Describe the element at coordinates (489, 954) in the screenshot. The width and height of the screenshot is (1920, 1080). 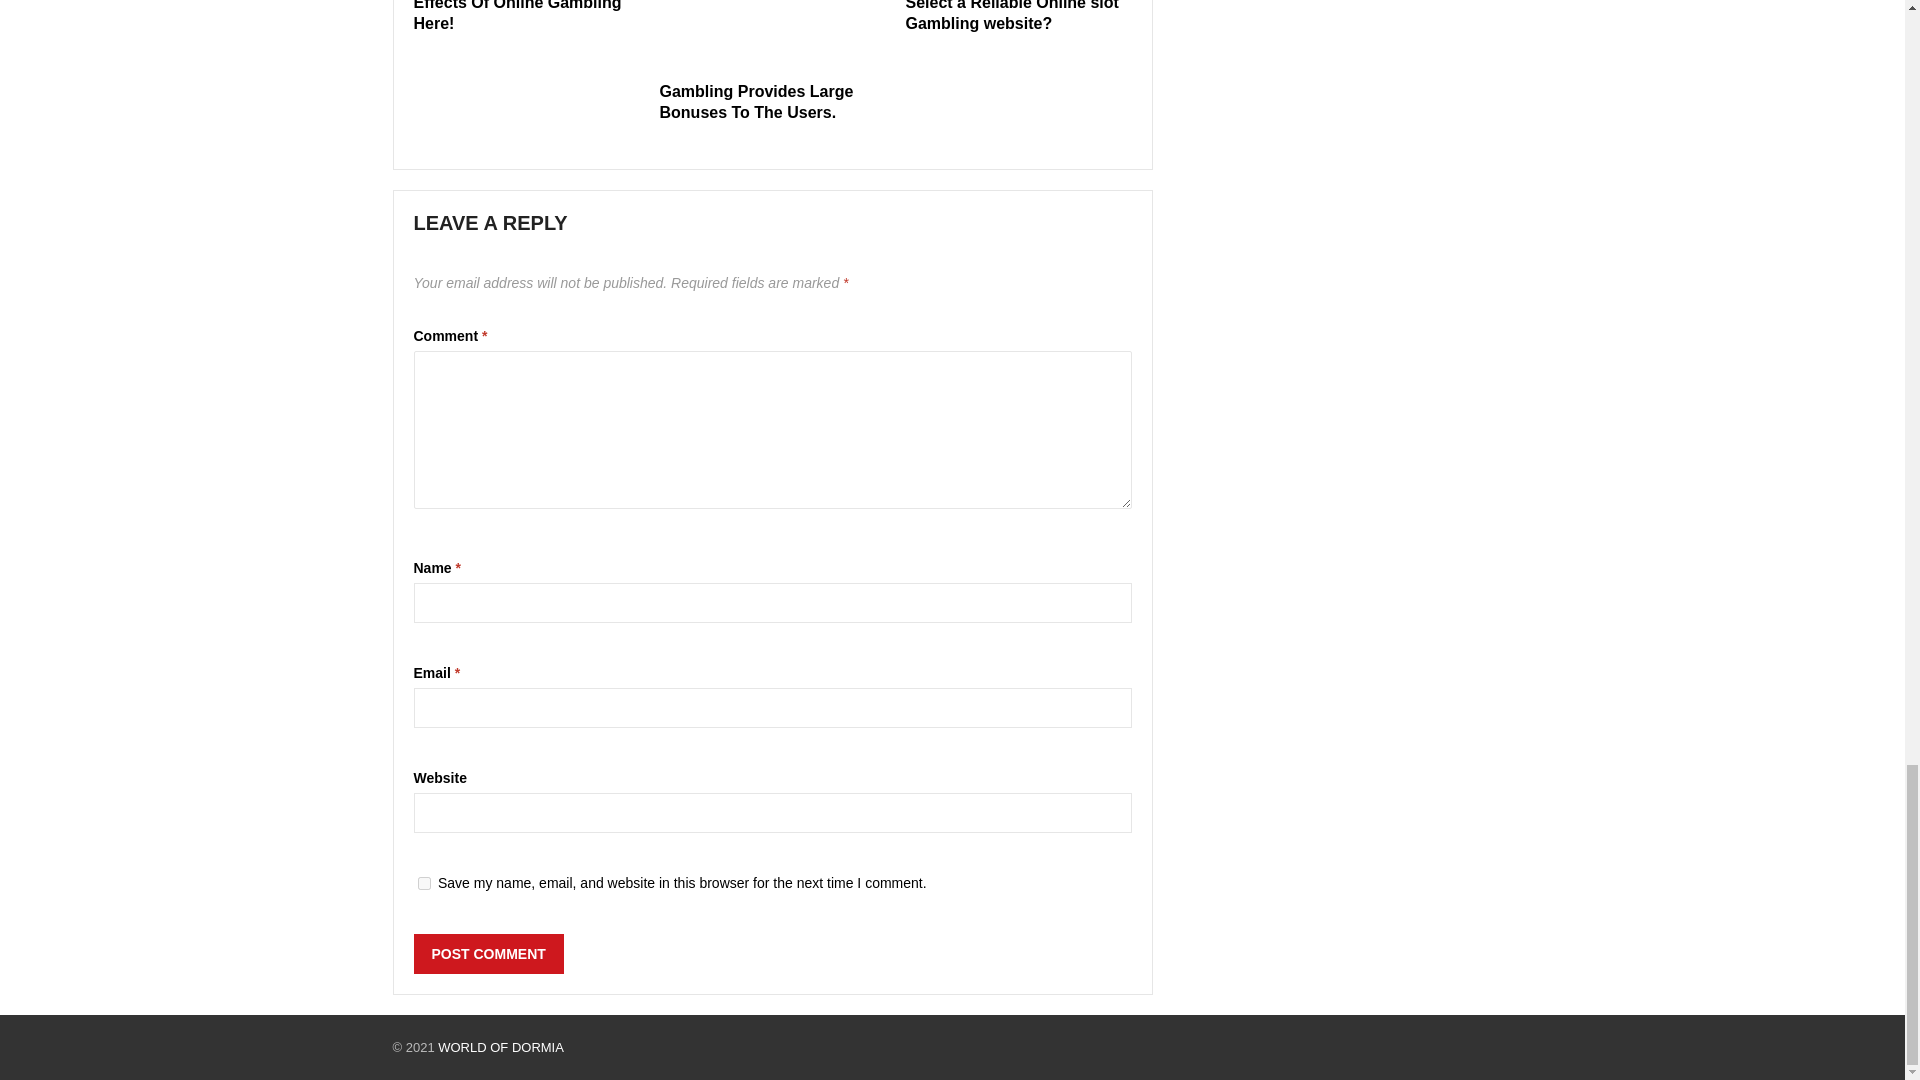
I see `Post Comment` at that location.